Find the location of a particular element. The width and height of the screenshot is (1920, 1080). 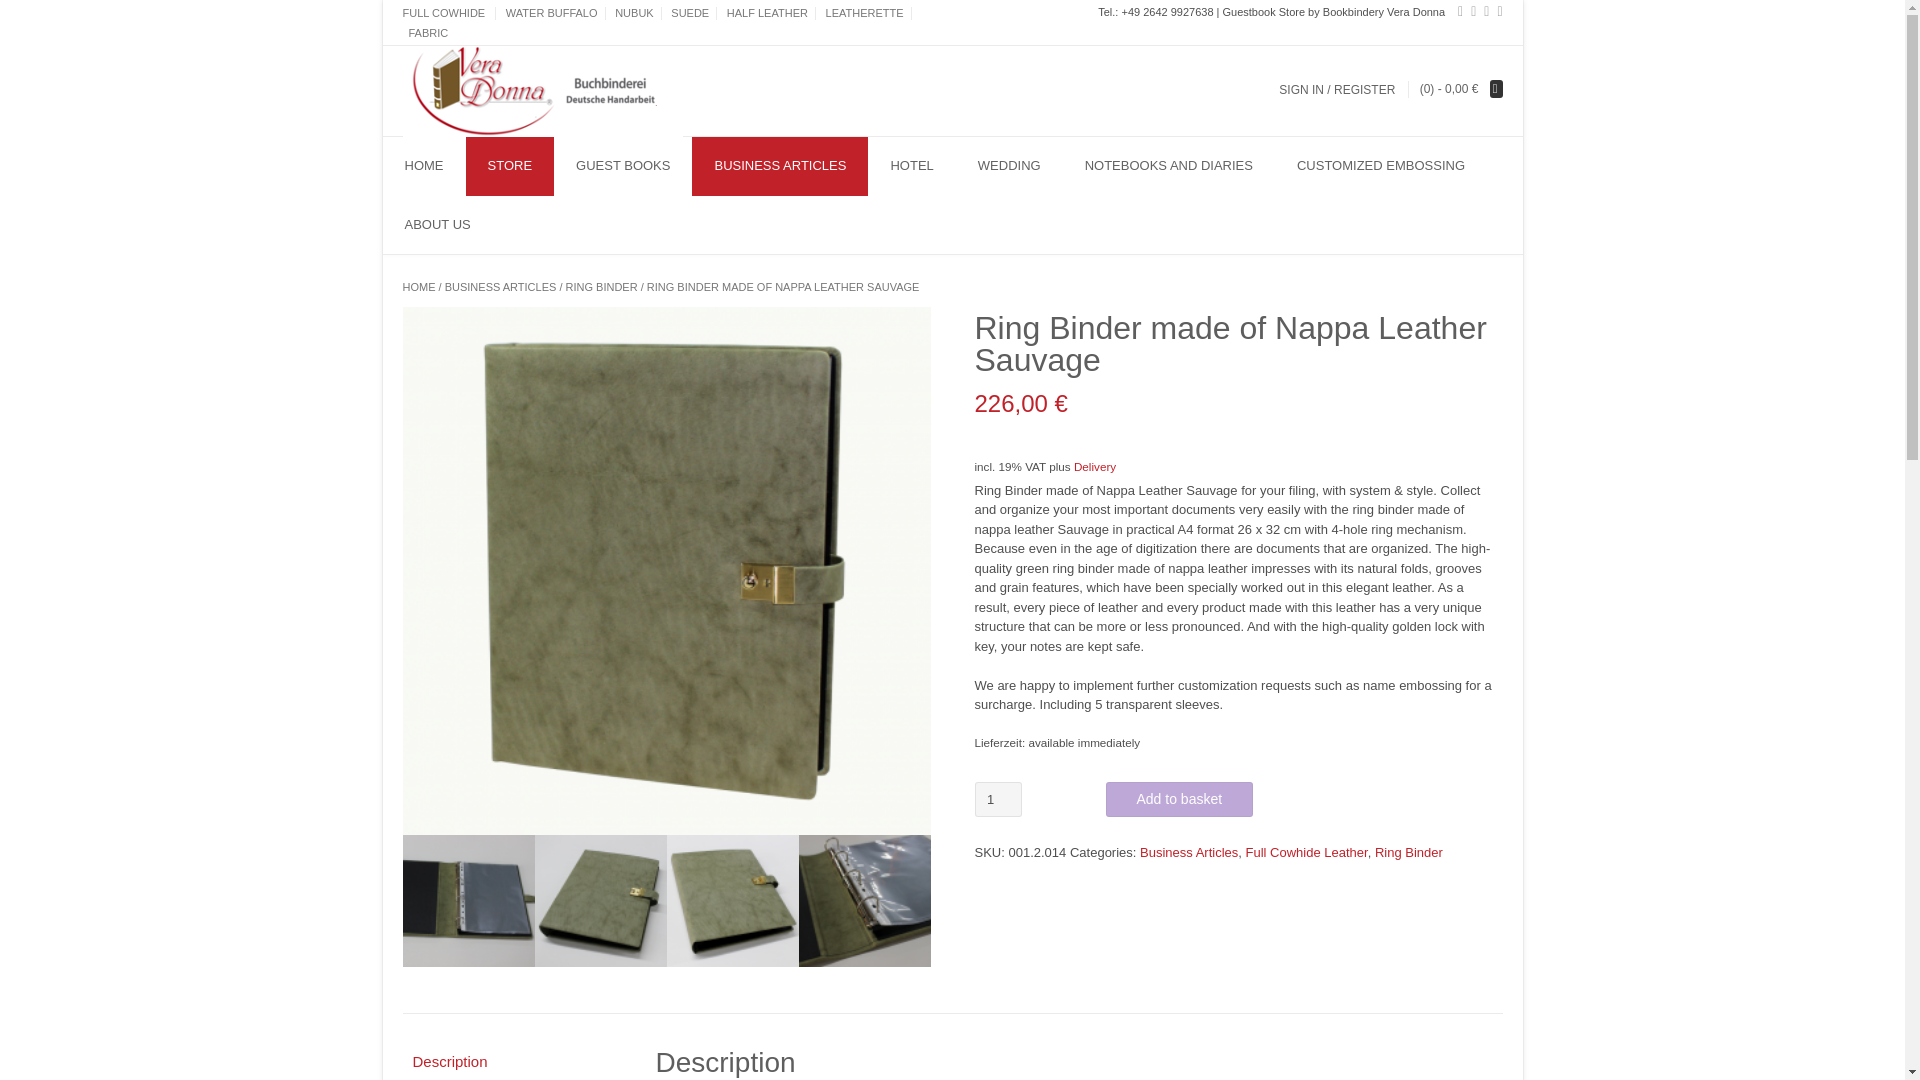

ring-binder-folder-nappa-sauvage-02 is located at coordinates (467, 900).